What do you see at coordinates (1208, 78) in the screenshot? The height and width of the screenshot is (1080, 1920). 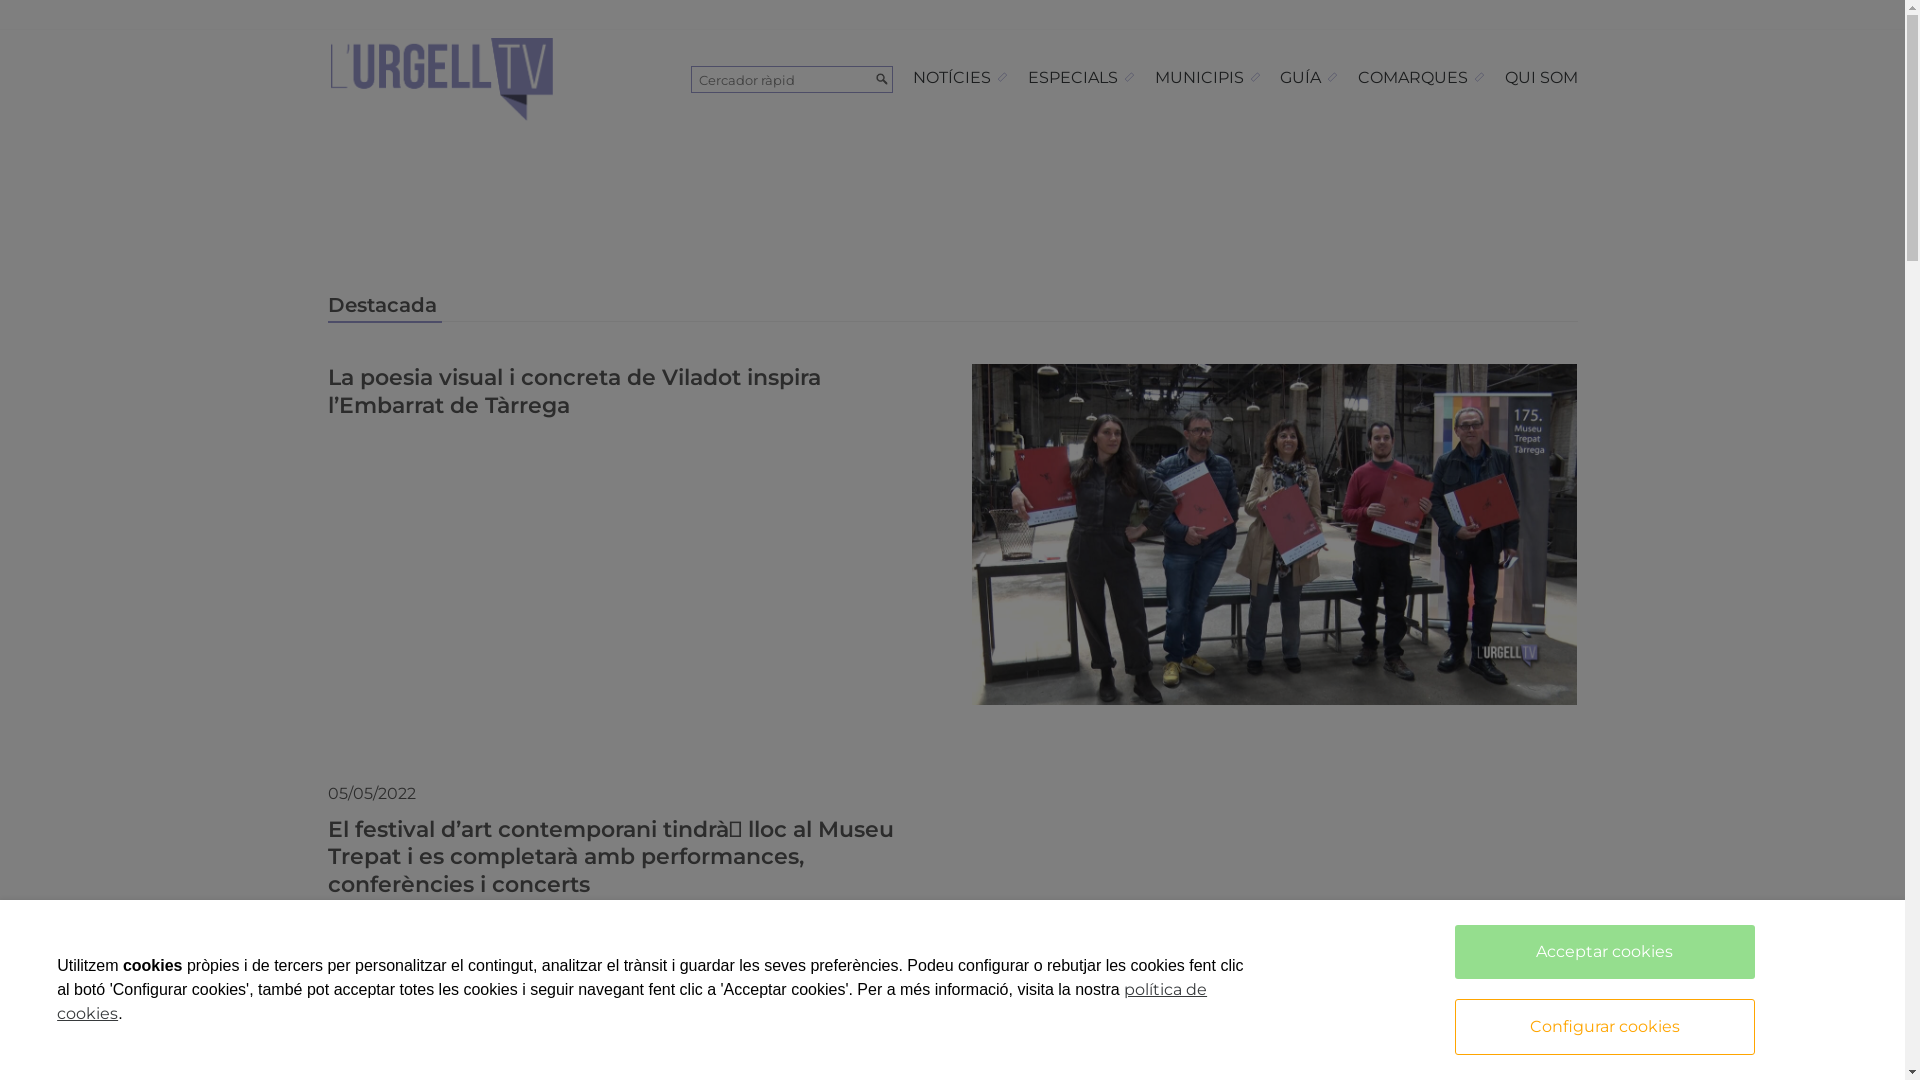 I see `MUNICIPIS` at bounding box center [1208, 78].